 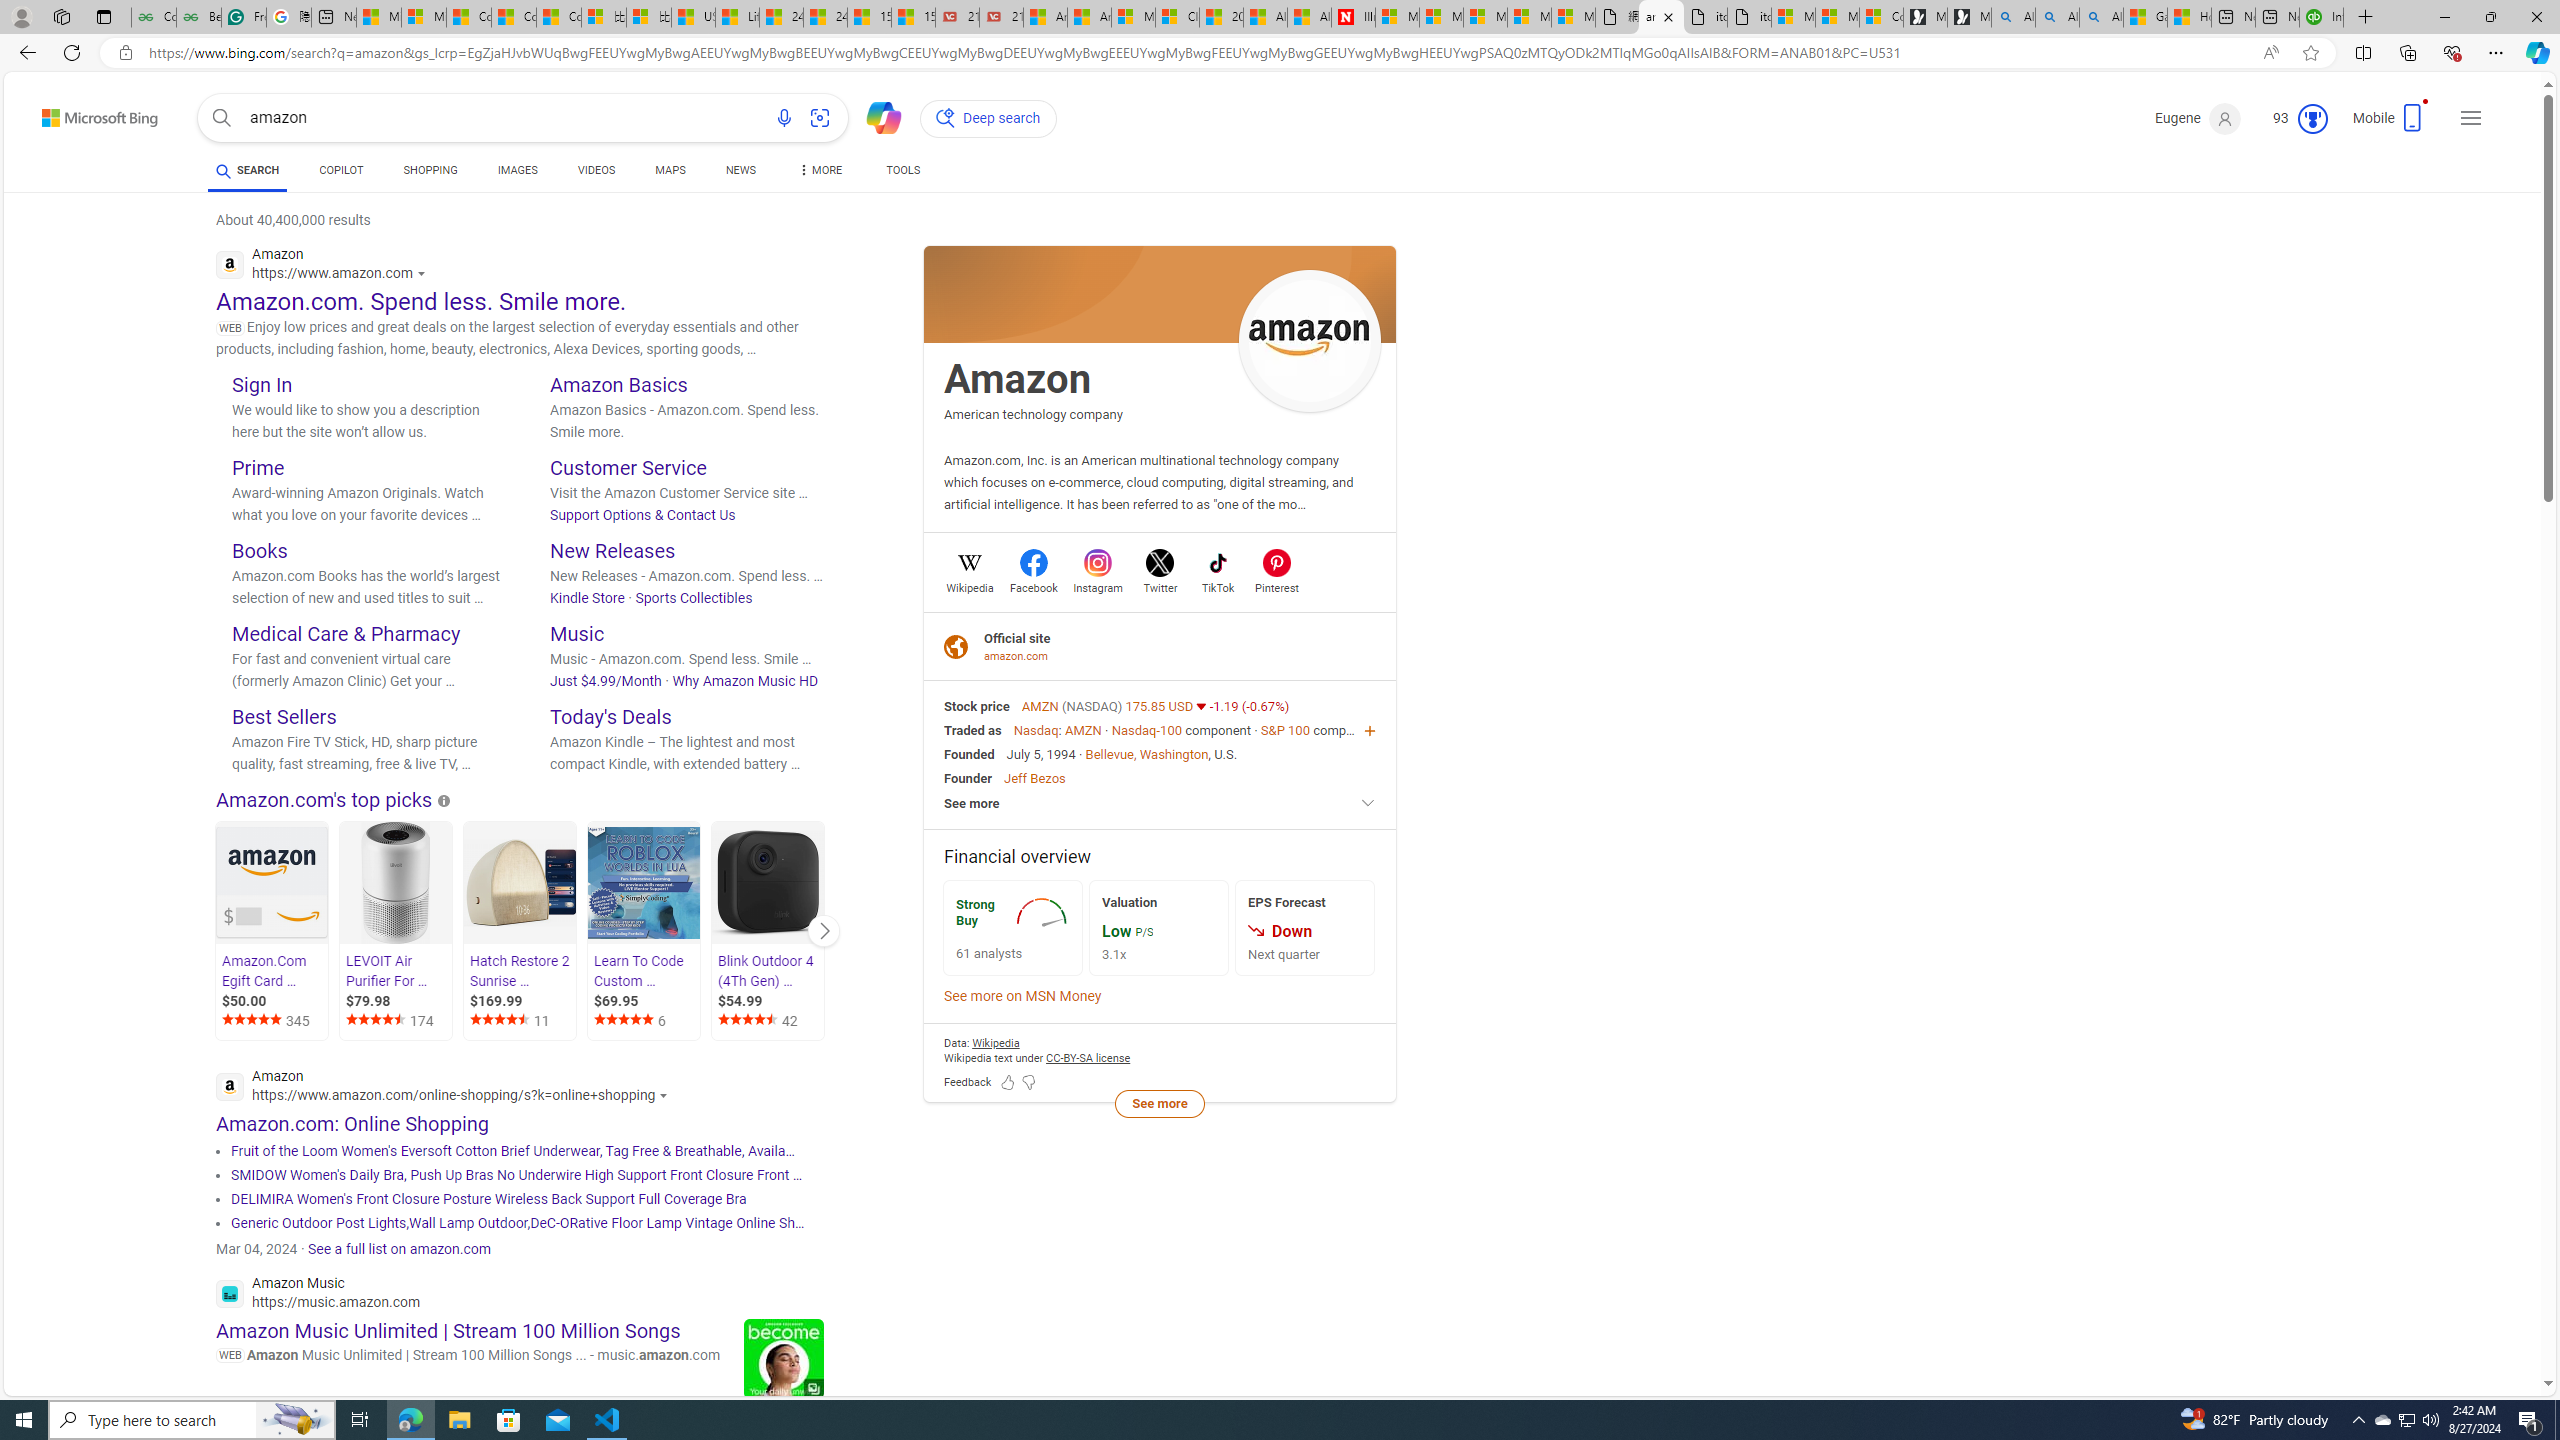 I want to click on 42, so click(x=768, y=1021).